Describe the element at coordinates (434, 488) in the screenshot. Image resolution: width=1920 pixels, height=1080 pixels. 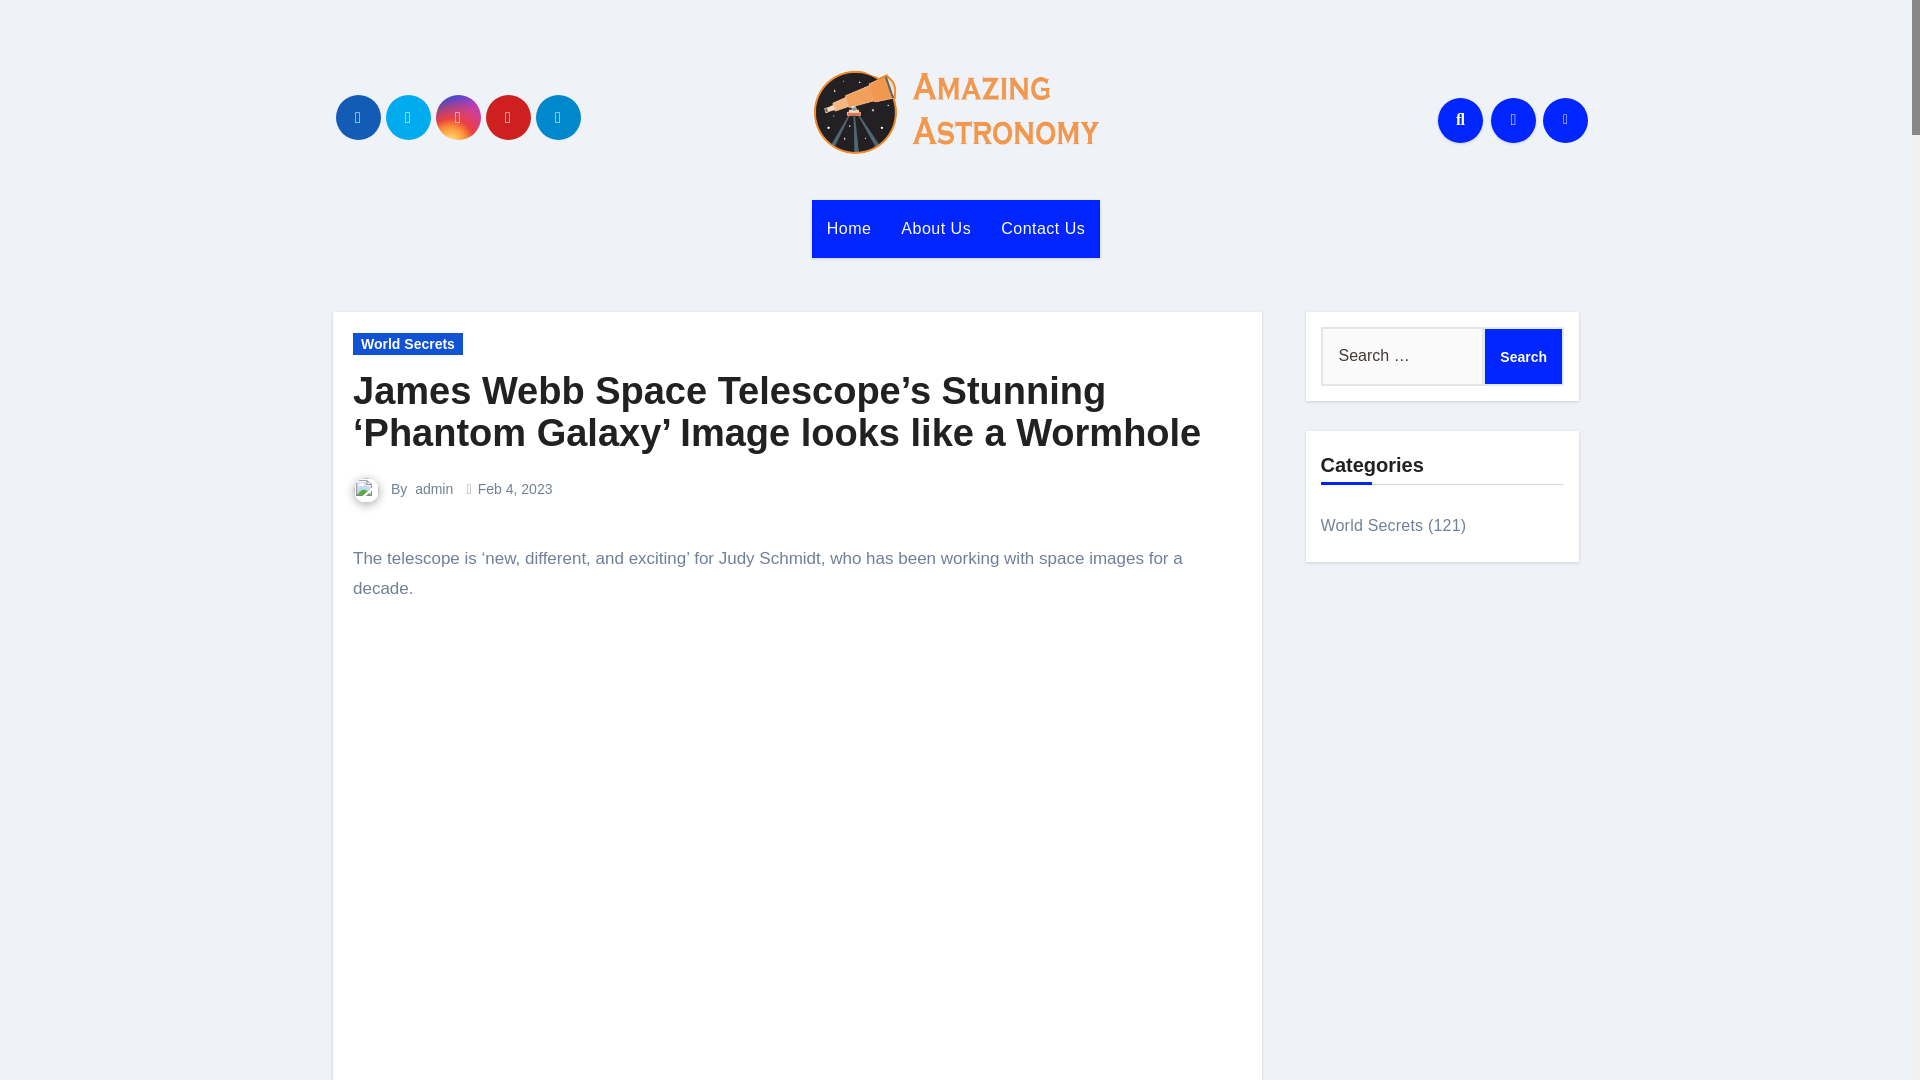
I see `admin` at that location.